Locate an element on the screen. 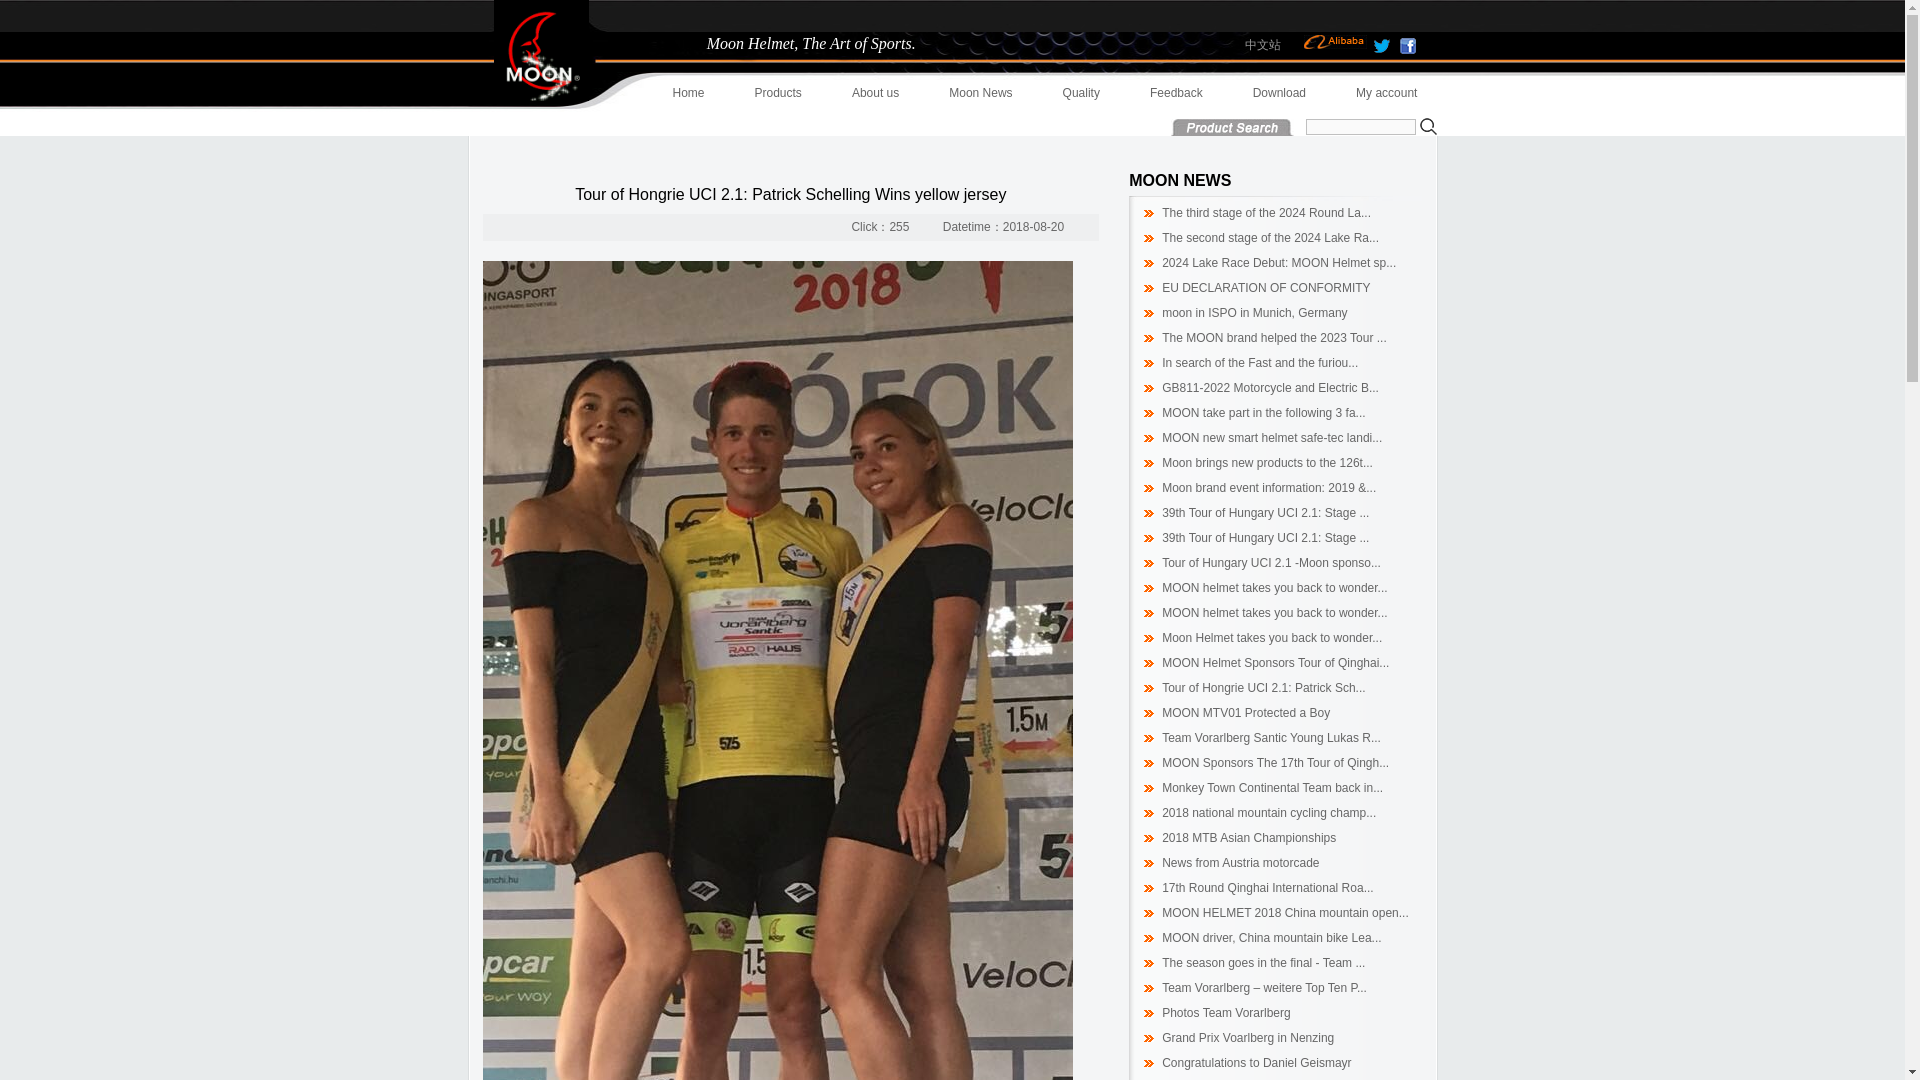 This screenshot has height=1080, width=1920. Moon brings new products to the 126t... is located at coordinates (1266, 462).